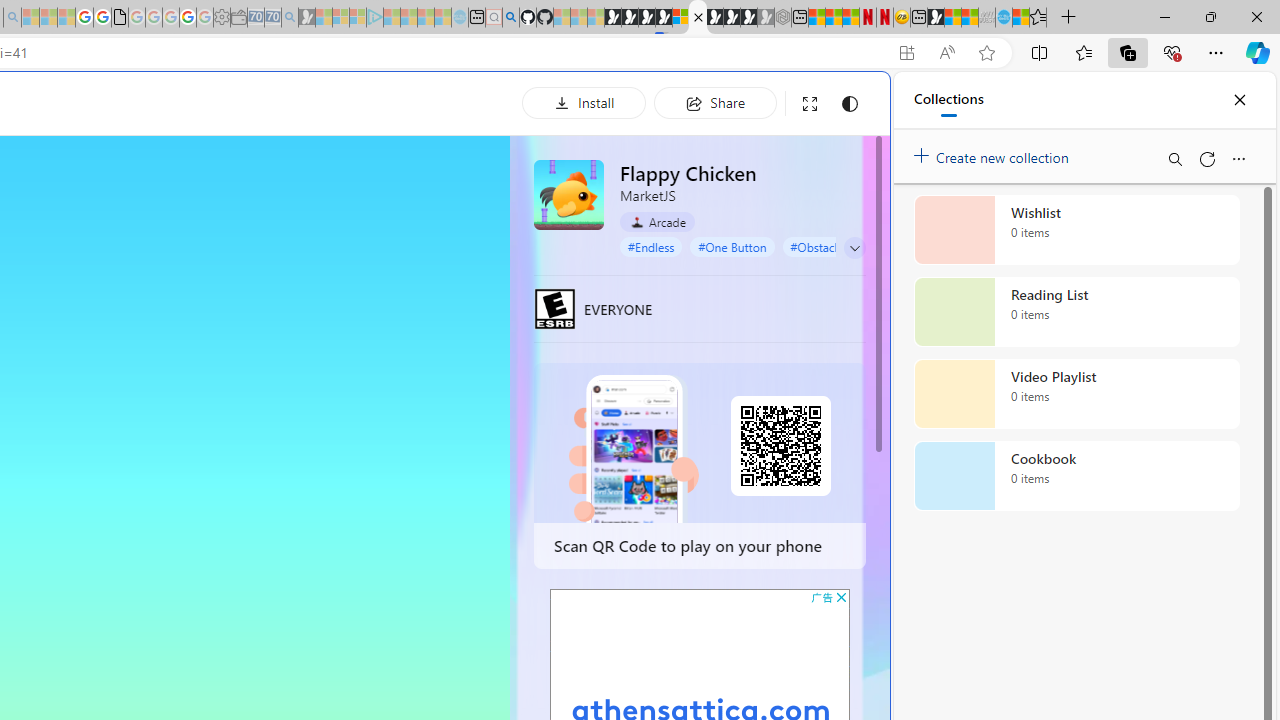  What do you see at coordinates (584, 102) in the screenshot?
I see `Install` at bounding box center [584, 102].